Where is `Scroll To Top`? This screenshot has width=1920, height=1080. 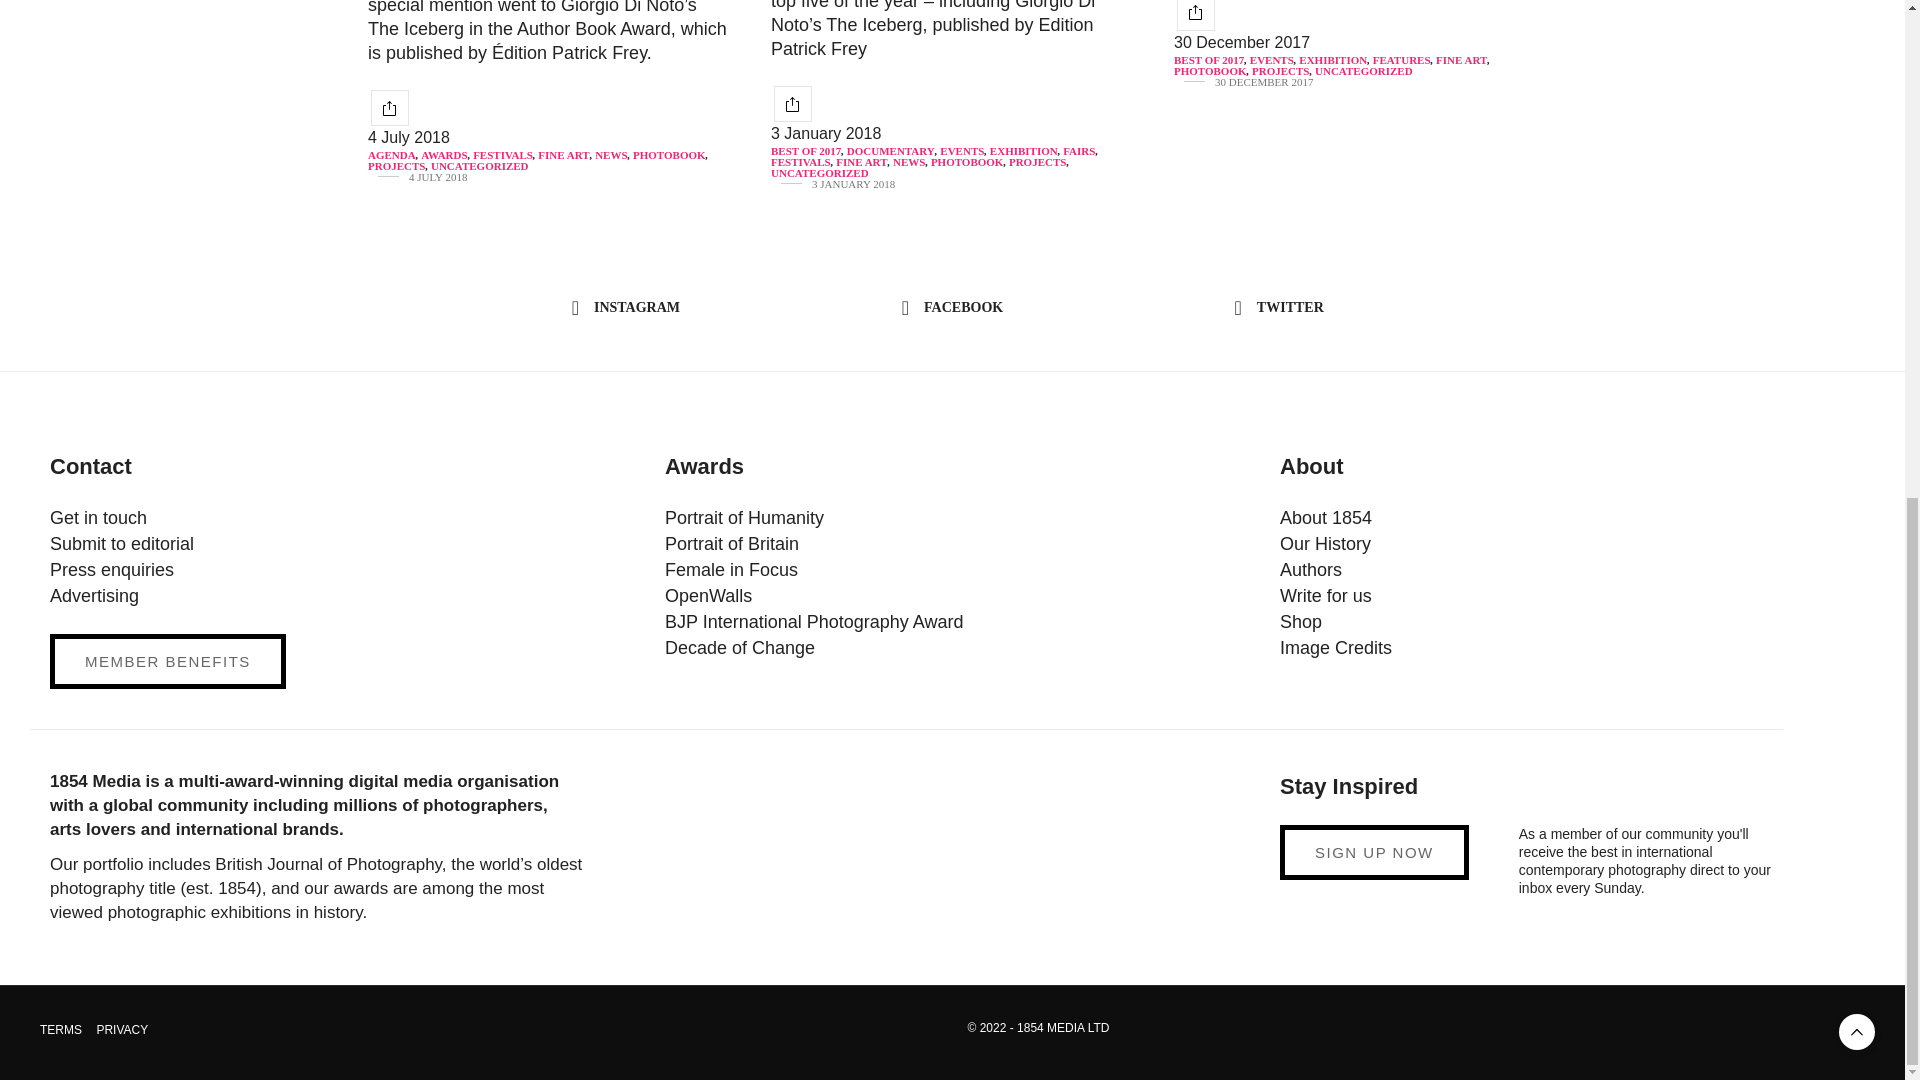
Scroll To Top is located at coordinates (1857, 112).